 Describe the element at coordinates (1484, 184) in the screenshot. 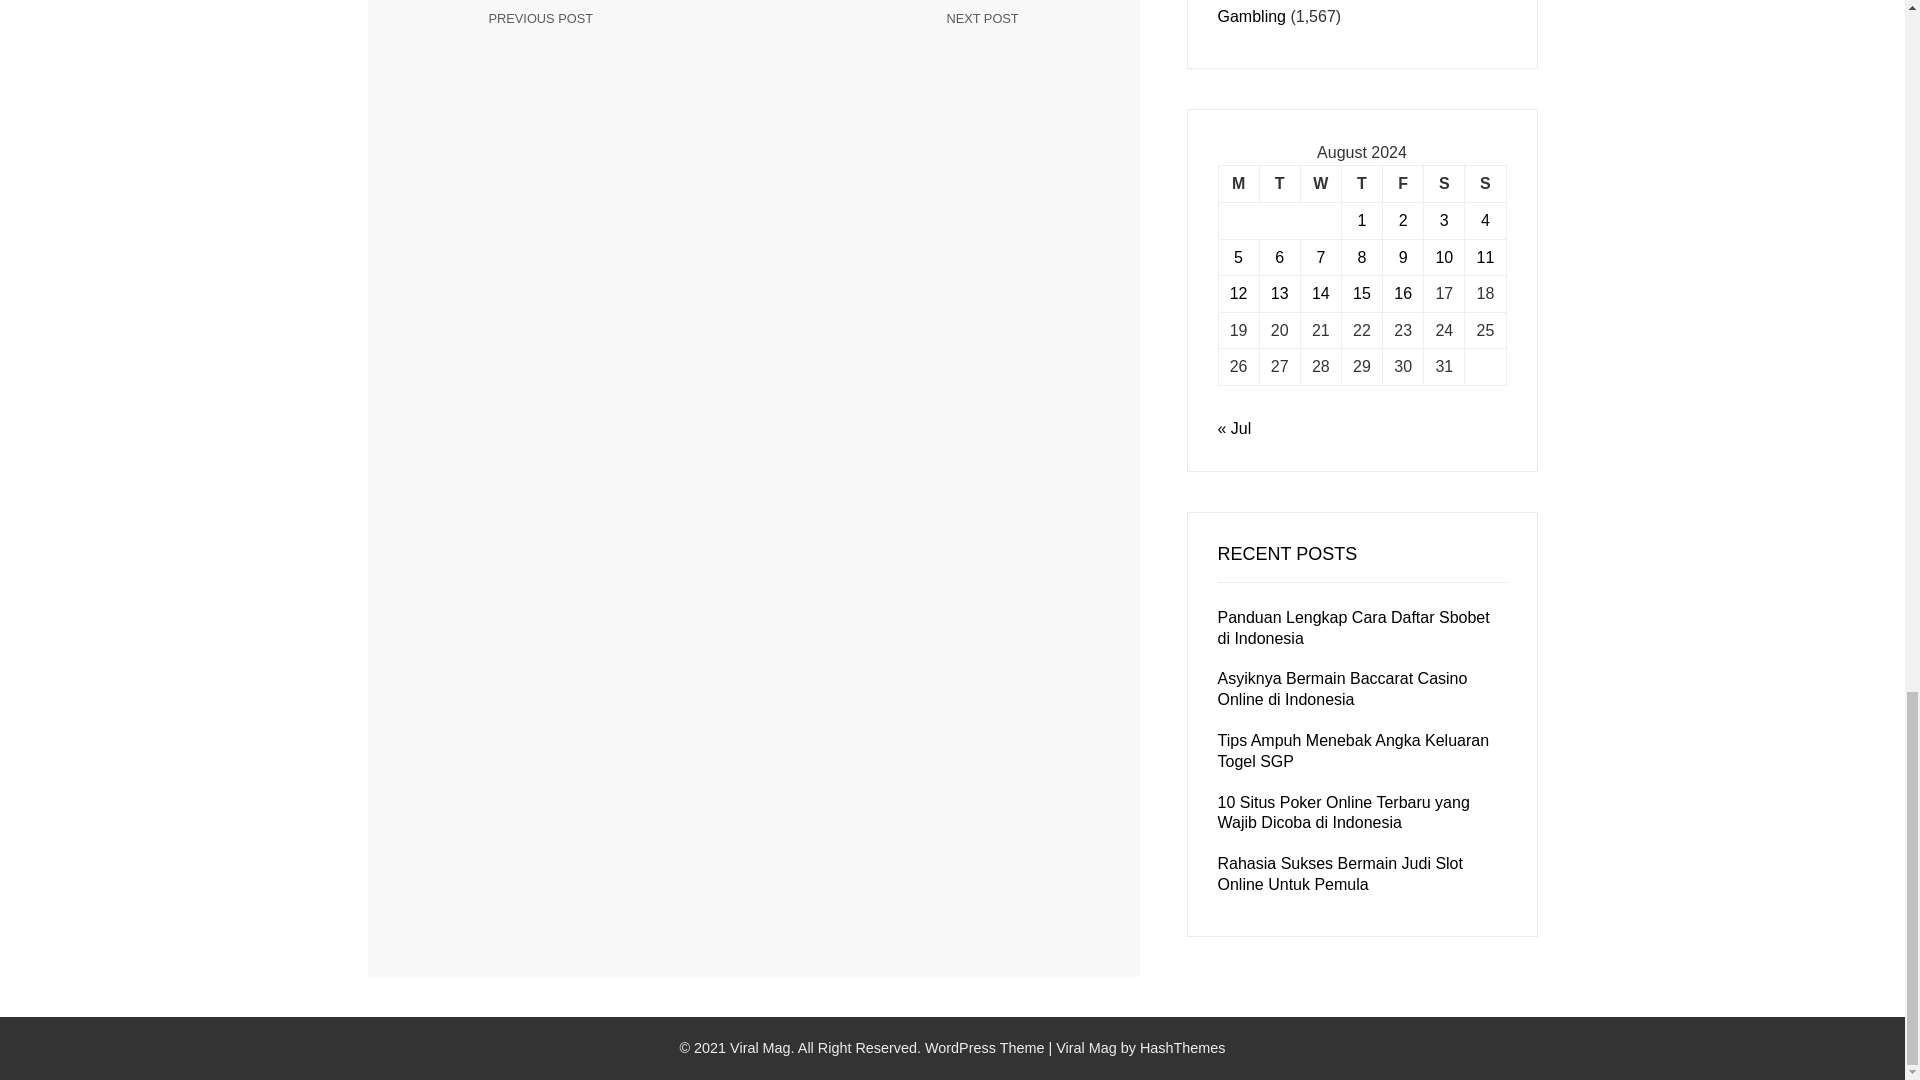

I see `Download Viral News` at that location.